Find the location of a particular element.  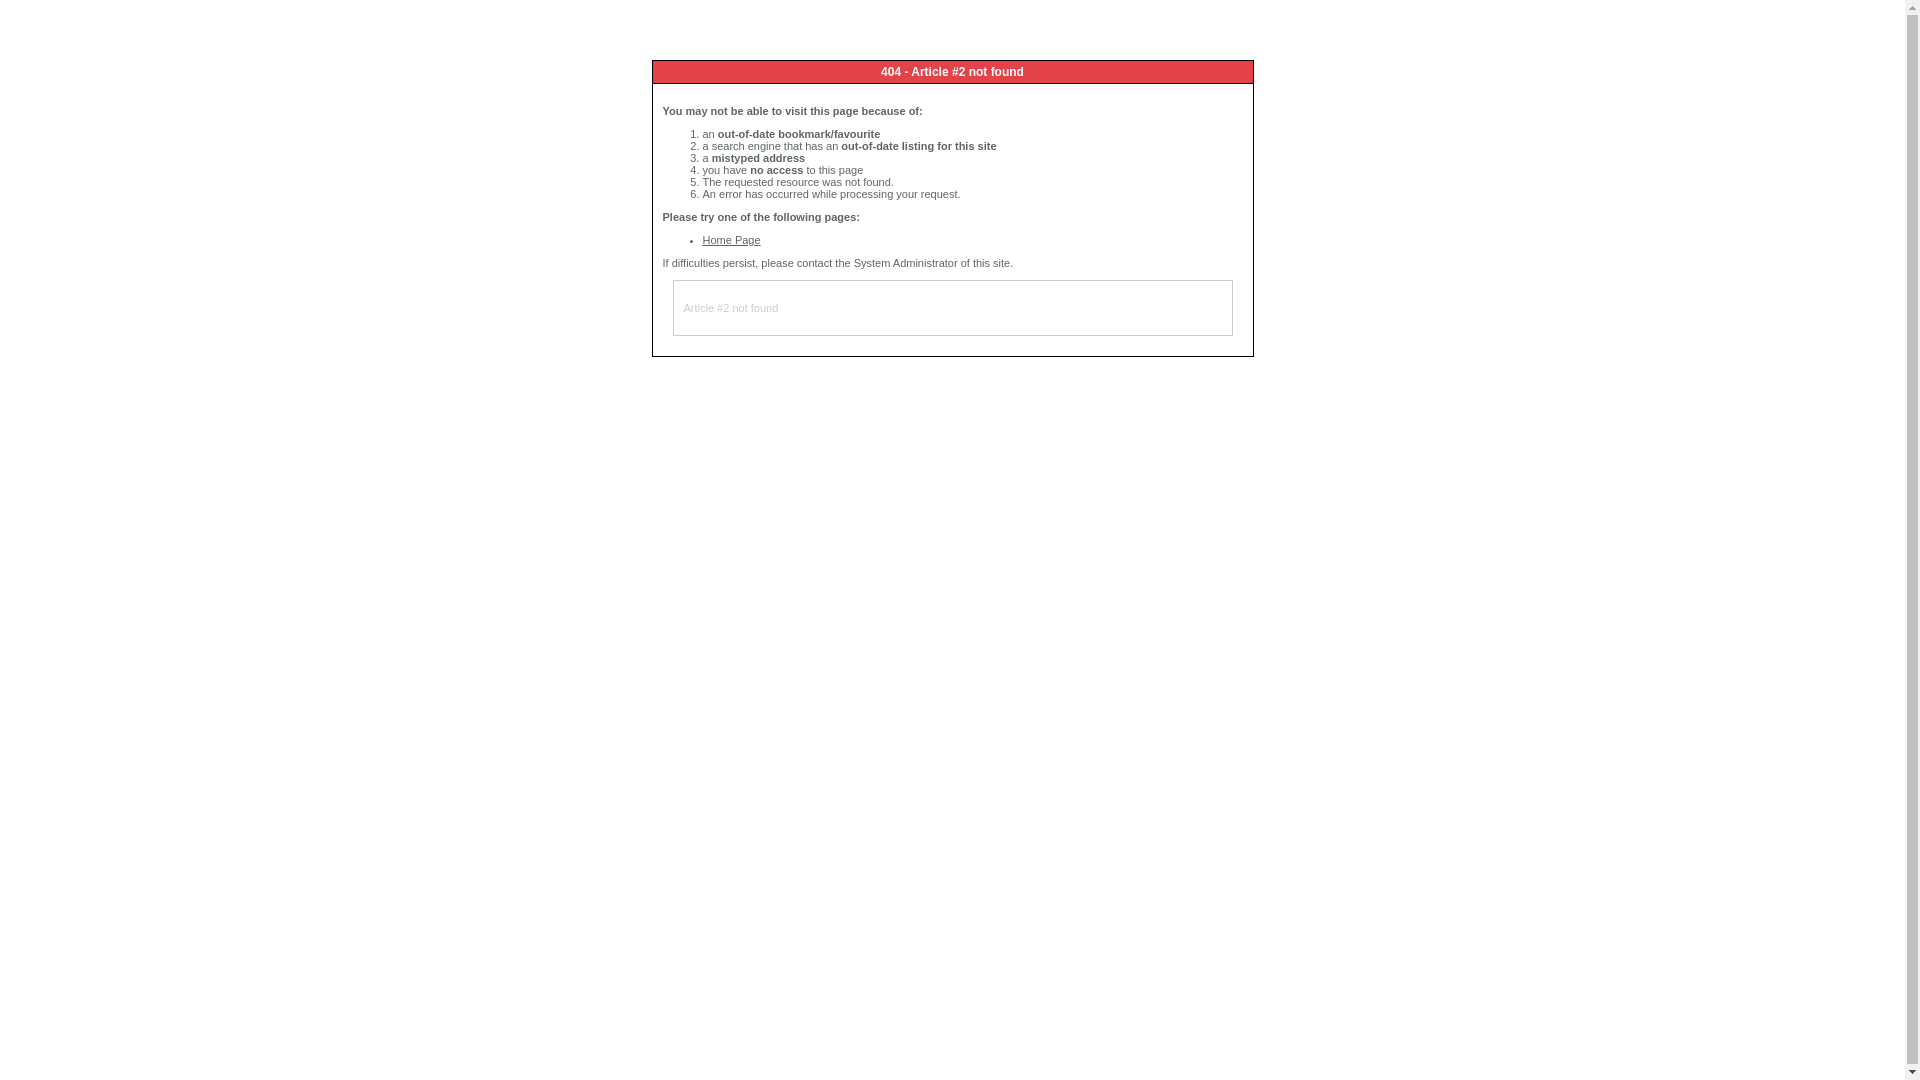

Home Page is located at coordinates (731, 240).